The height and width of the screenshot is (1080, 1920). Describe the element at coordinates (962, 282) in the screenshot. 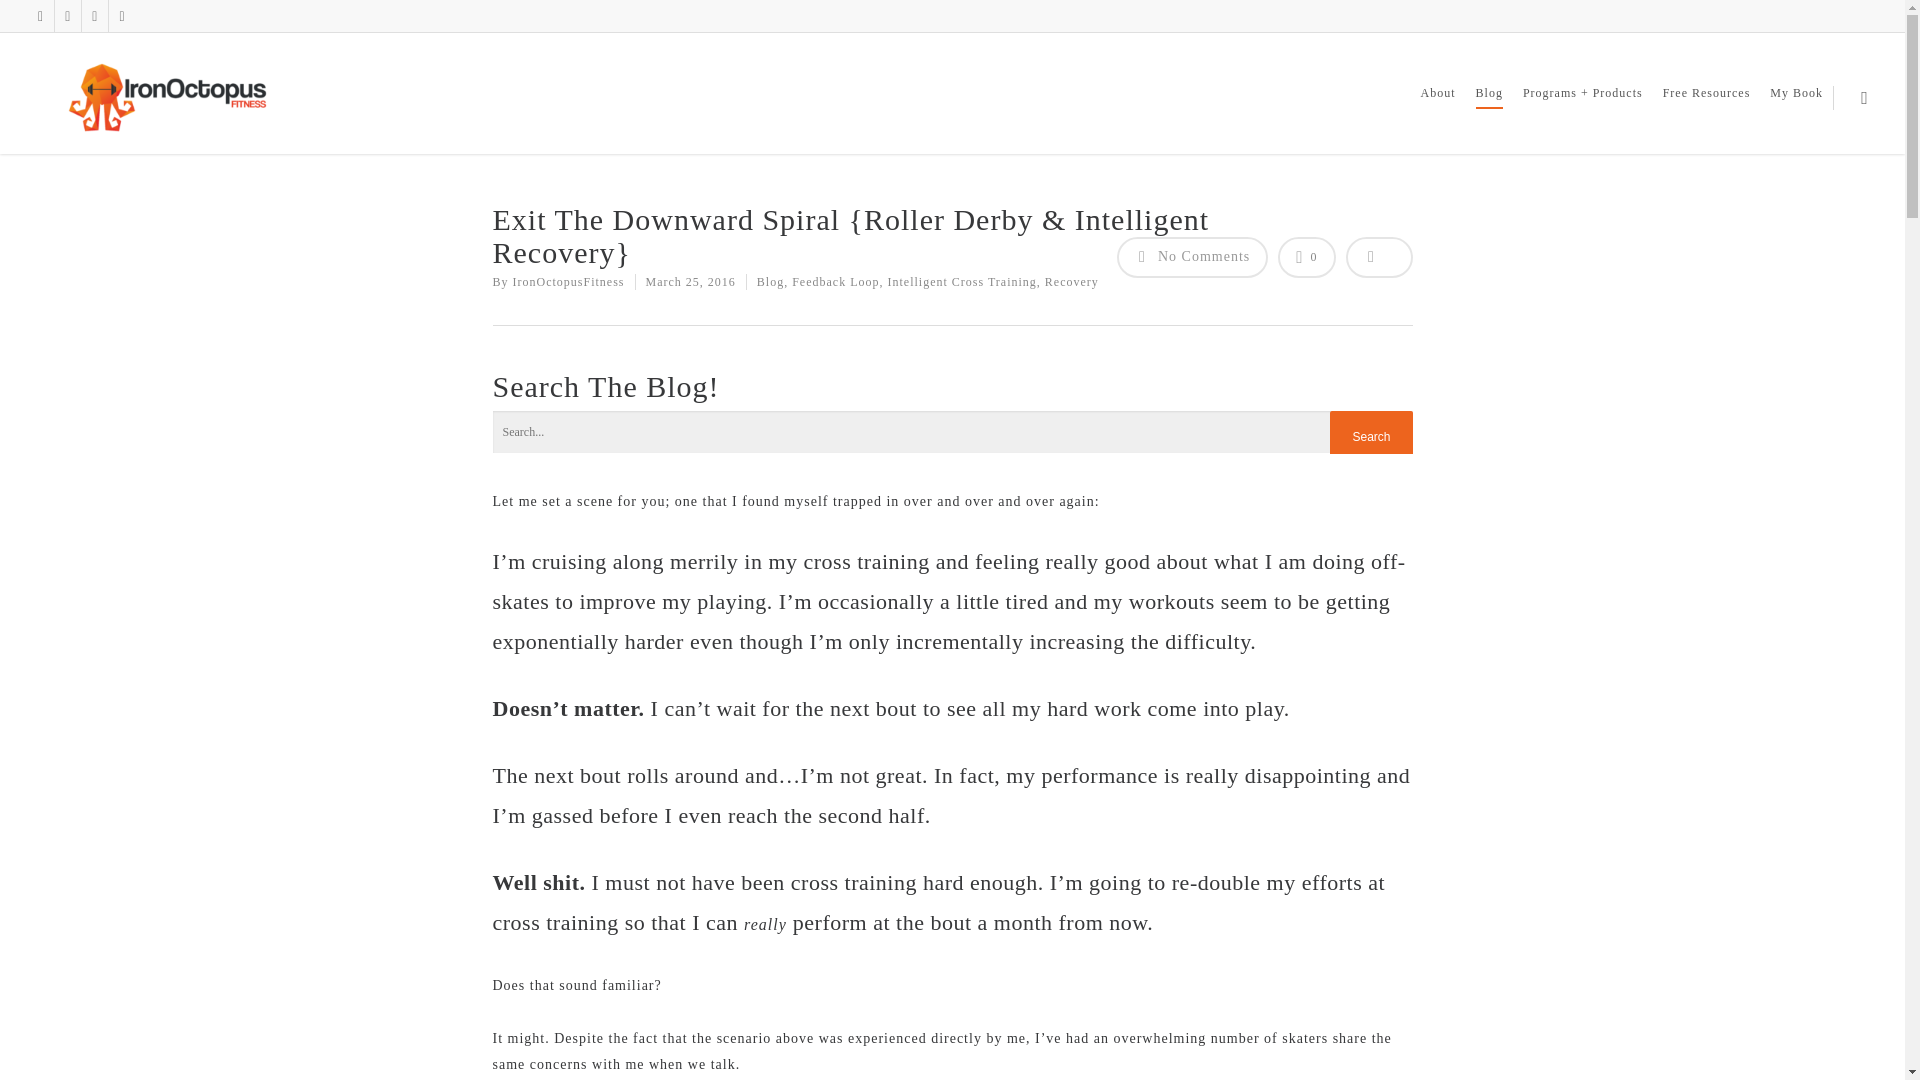

I see `Intelligent Cross Training` at that location.